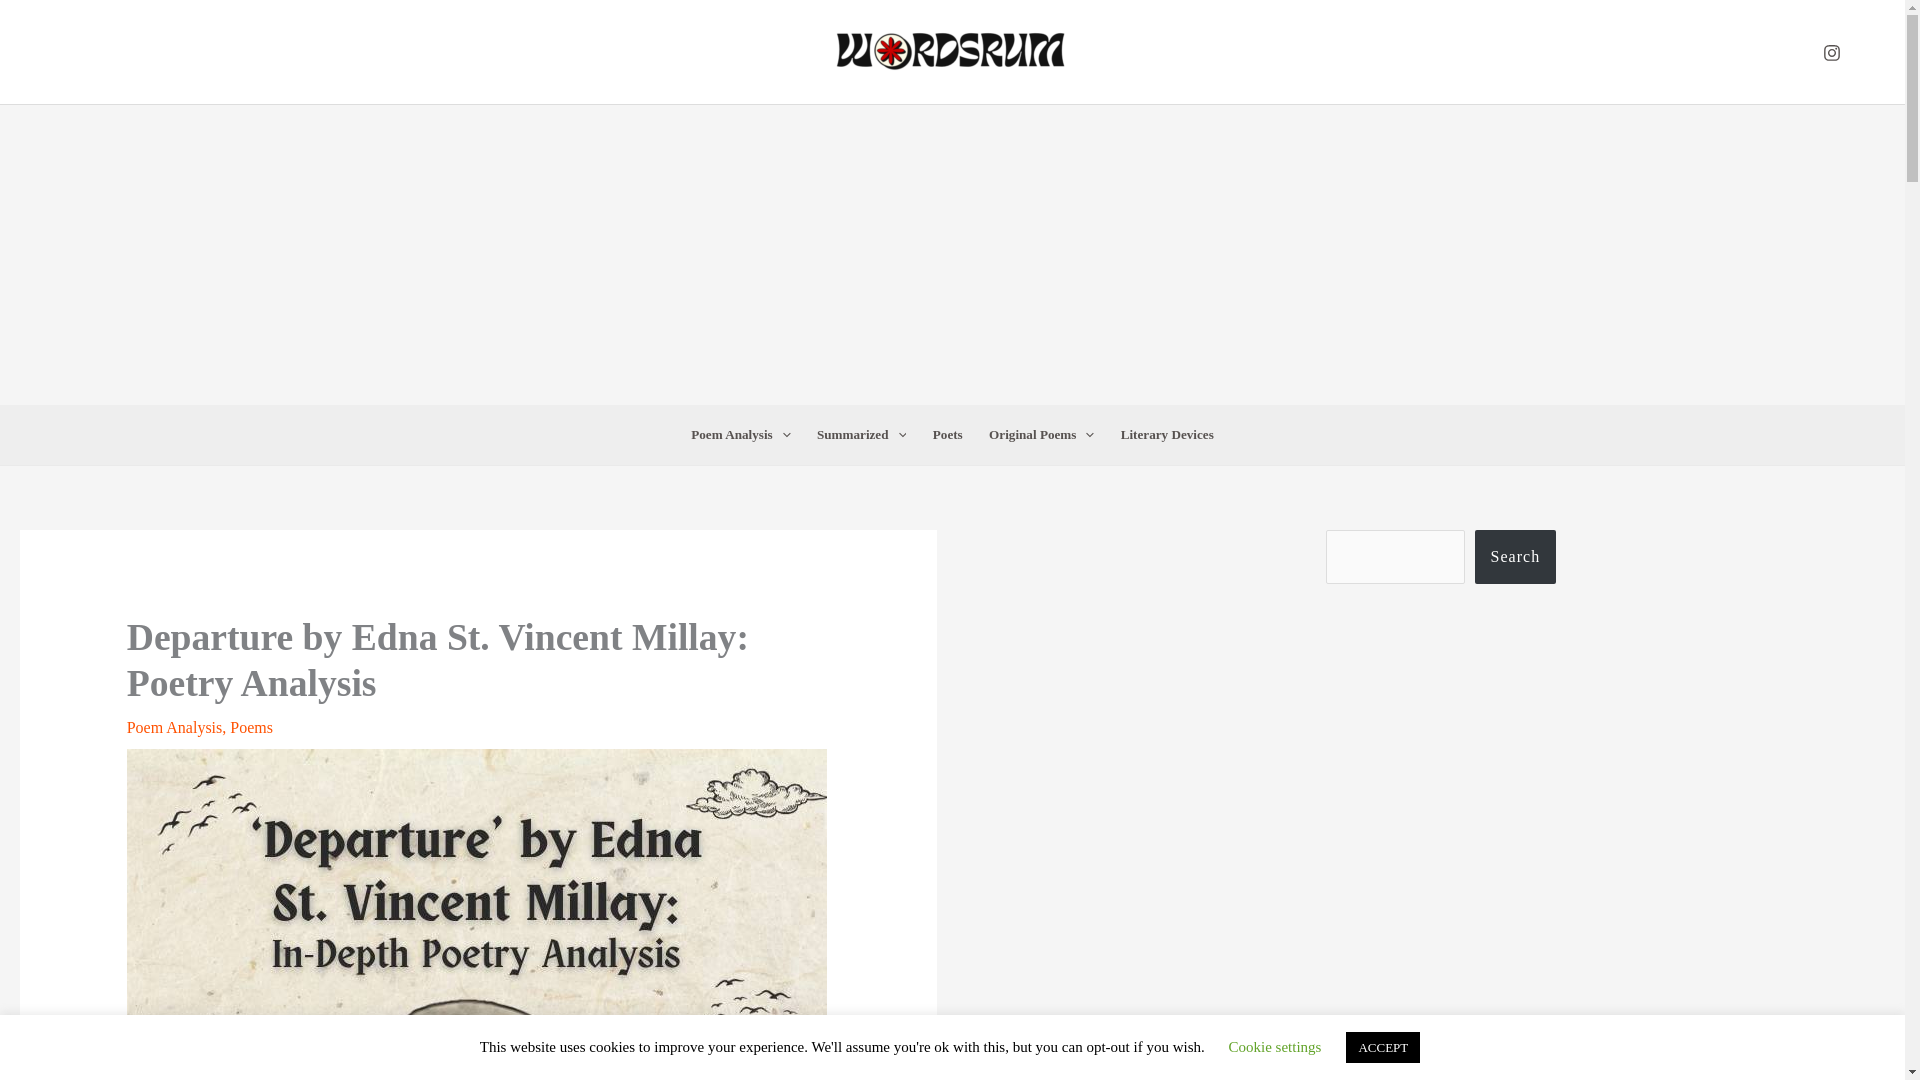 The height and width of the screenshot is (1080, 1920). What do you see at coordinates (862, 435) in the screenshot?
I see `Summarized` at bounding box center [862, 435].